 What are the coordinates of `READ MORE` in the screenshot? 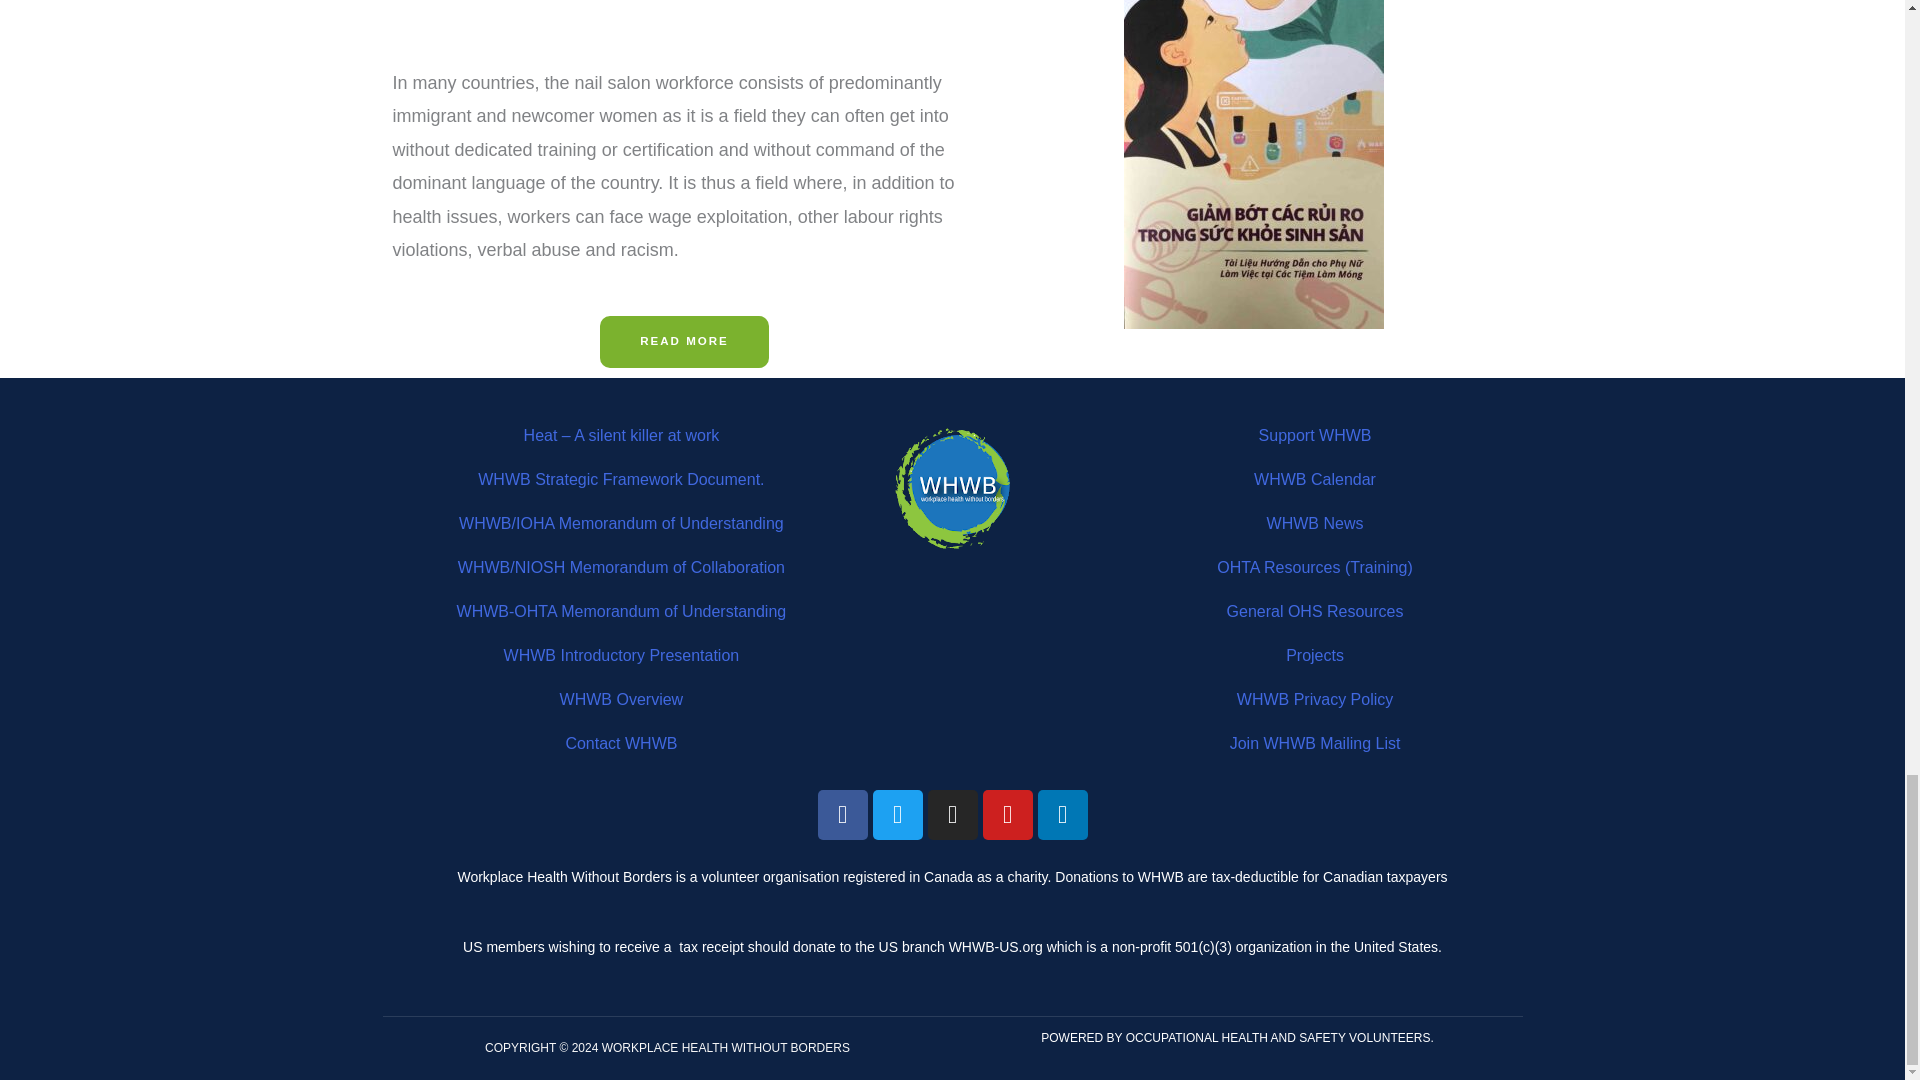 It's located at (684, 342).